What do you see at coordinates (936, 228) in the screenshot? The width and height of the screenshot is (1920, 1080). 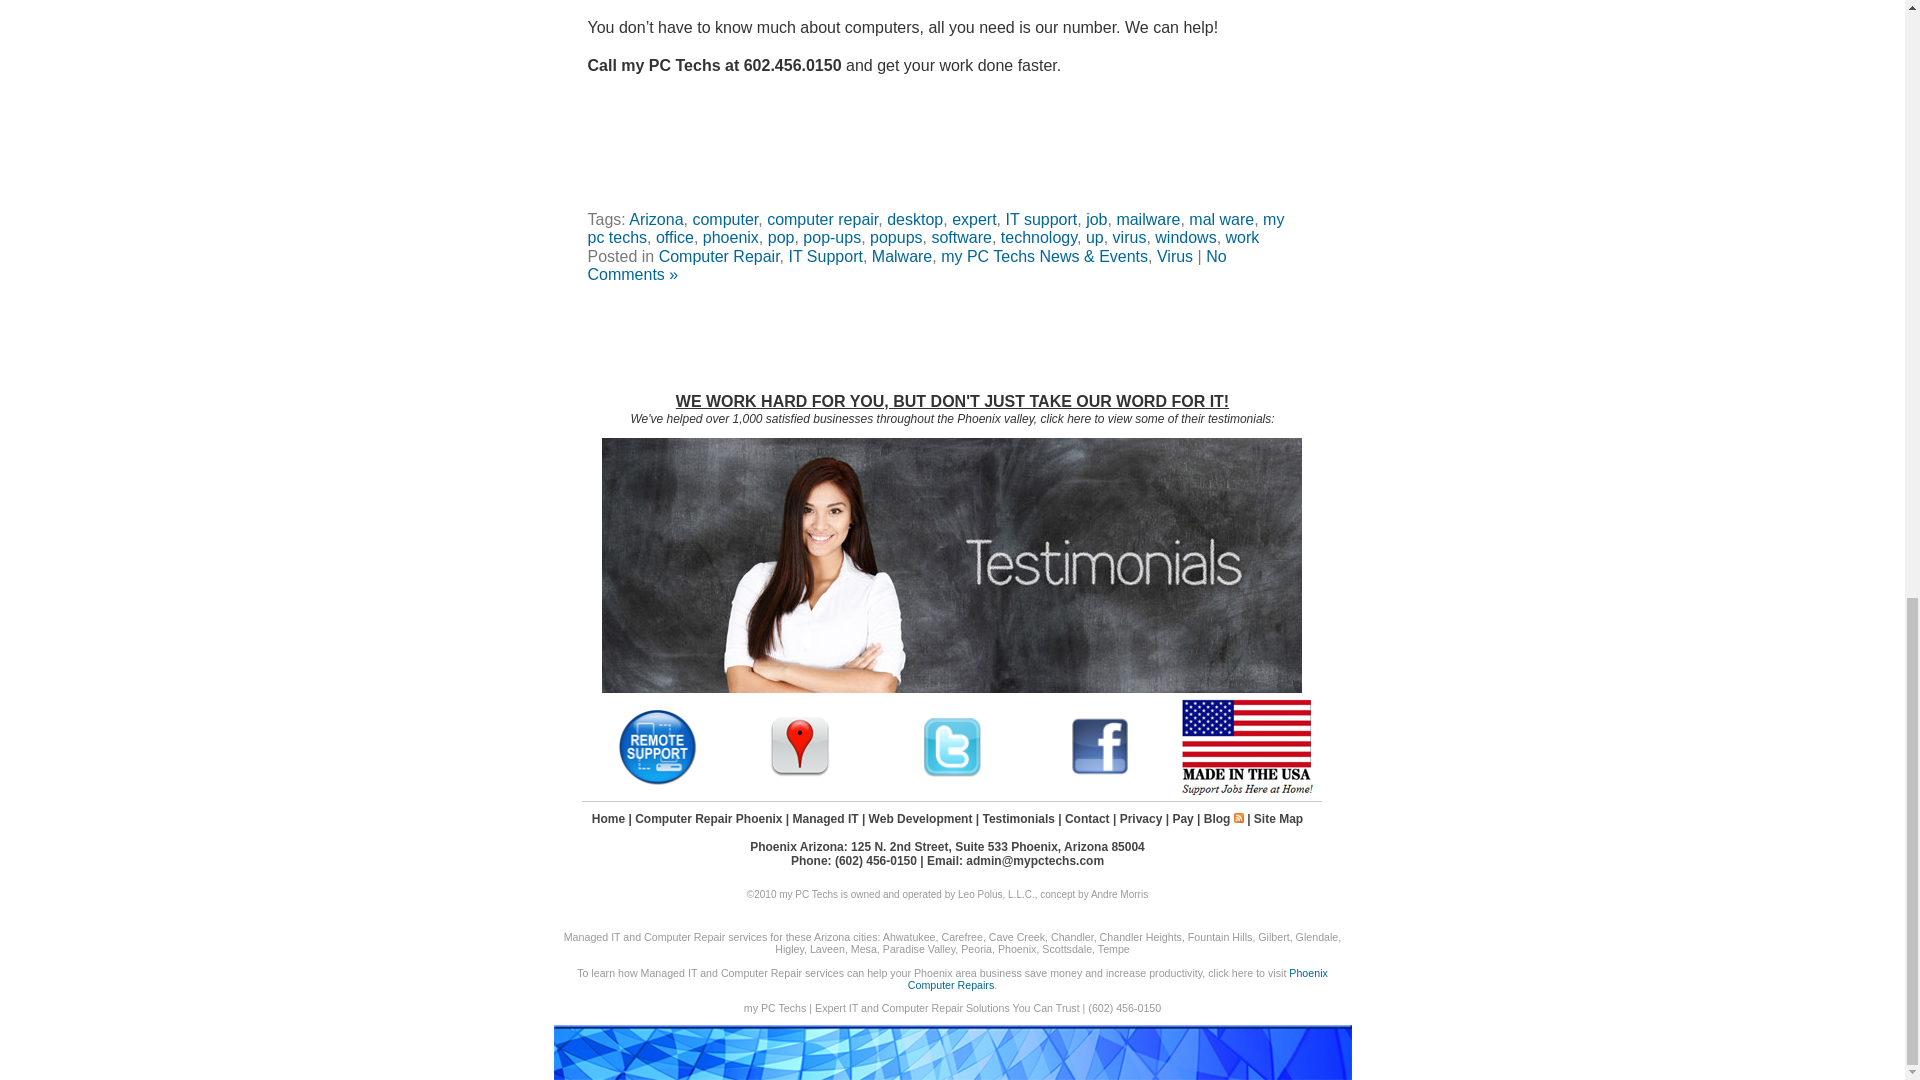 I see `my pc techs` at bounding box center [936, 228].